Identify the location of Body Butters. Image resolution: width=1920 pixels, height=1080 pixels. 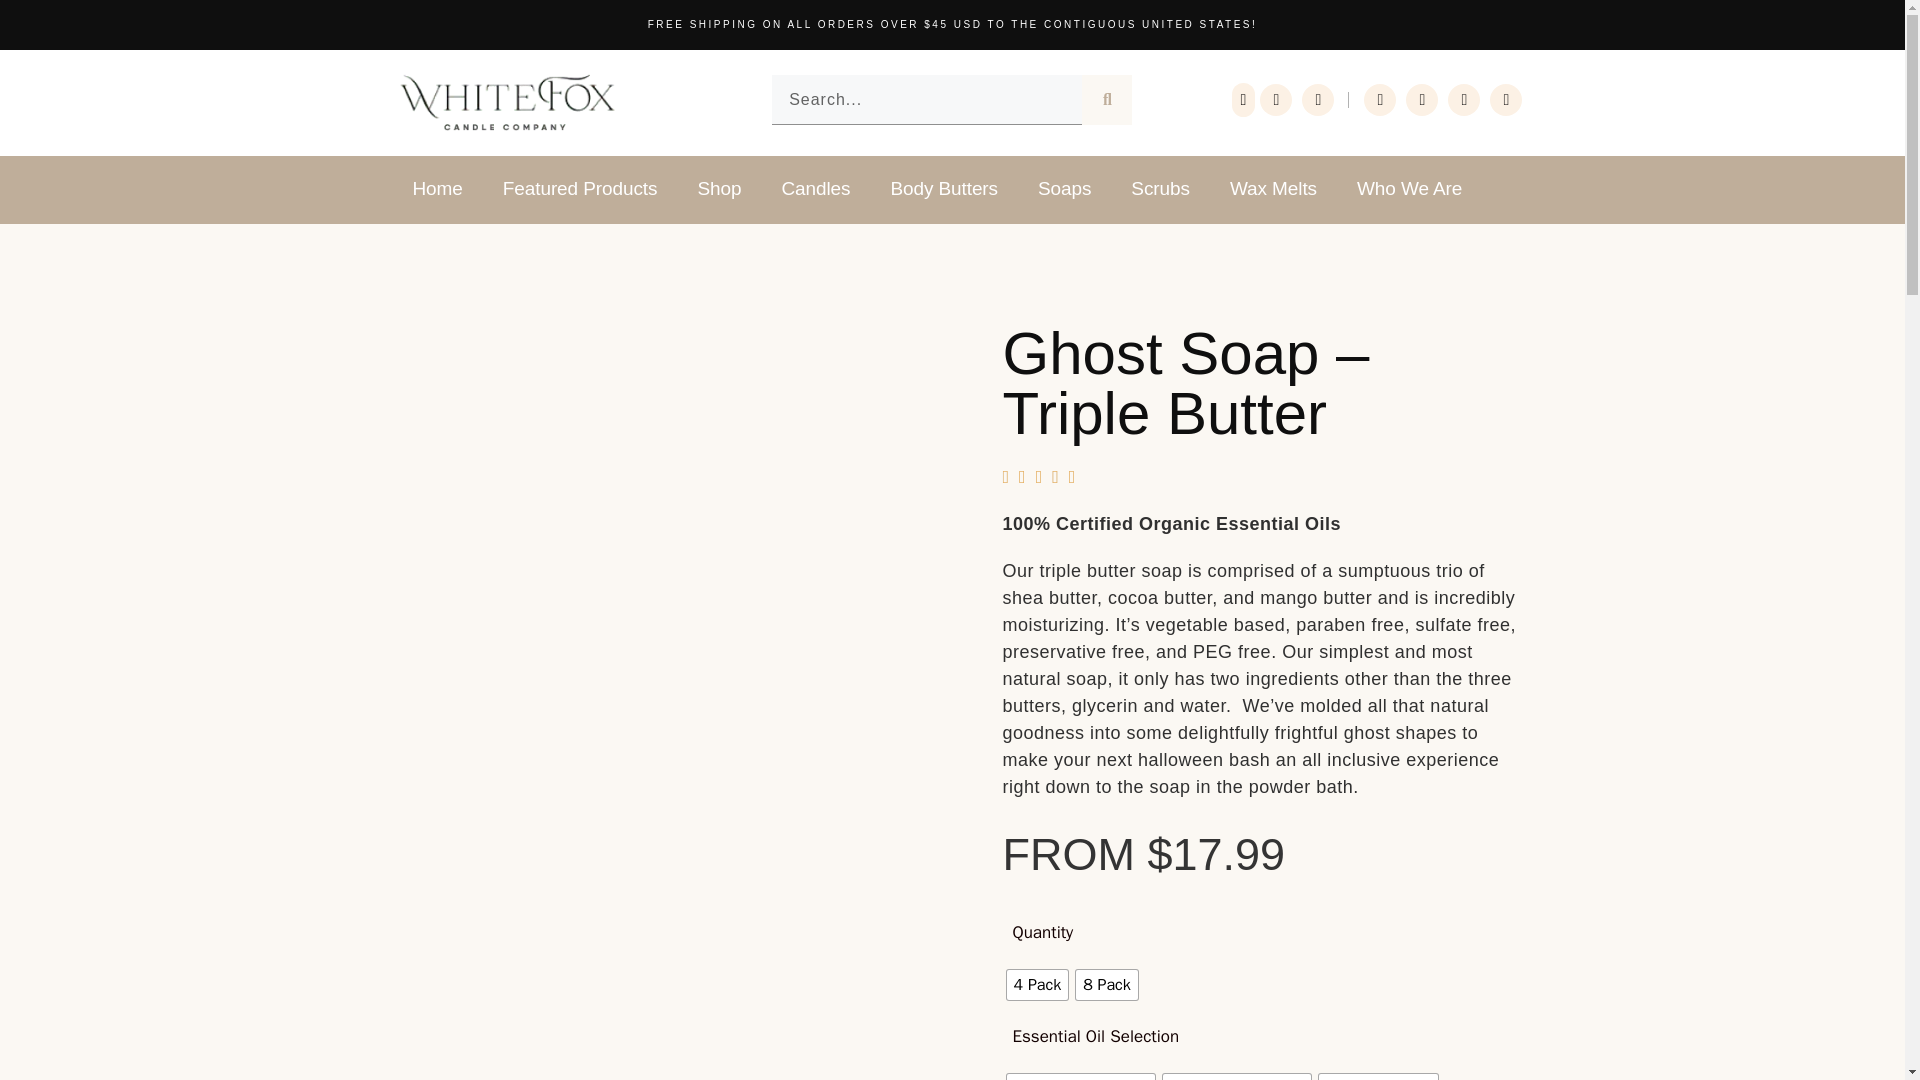
(943, 194).